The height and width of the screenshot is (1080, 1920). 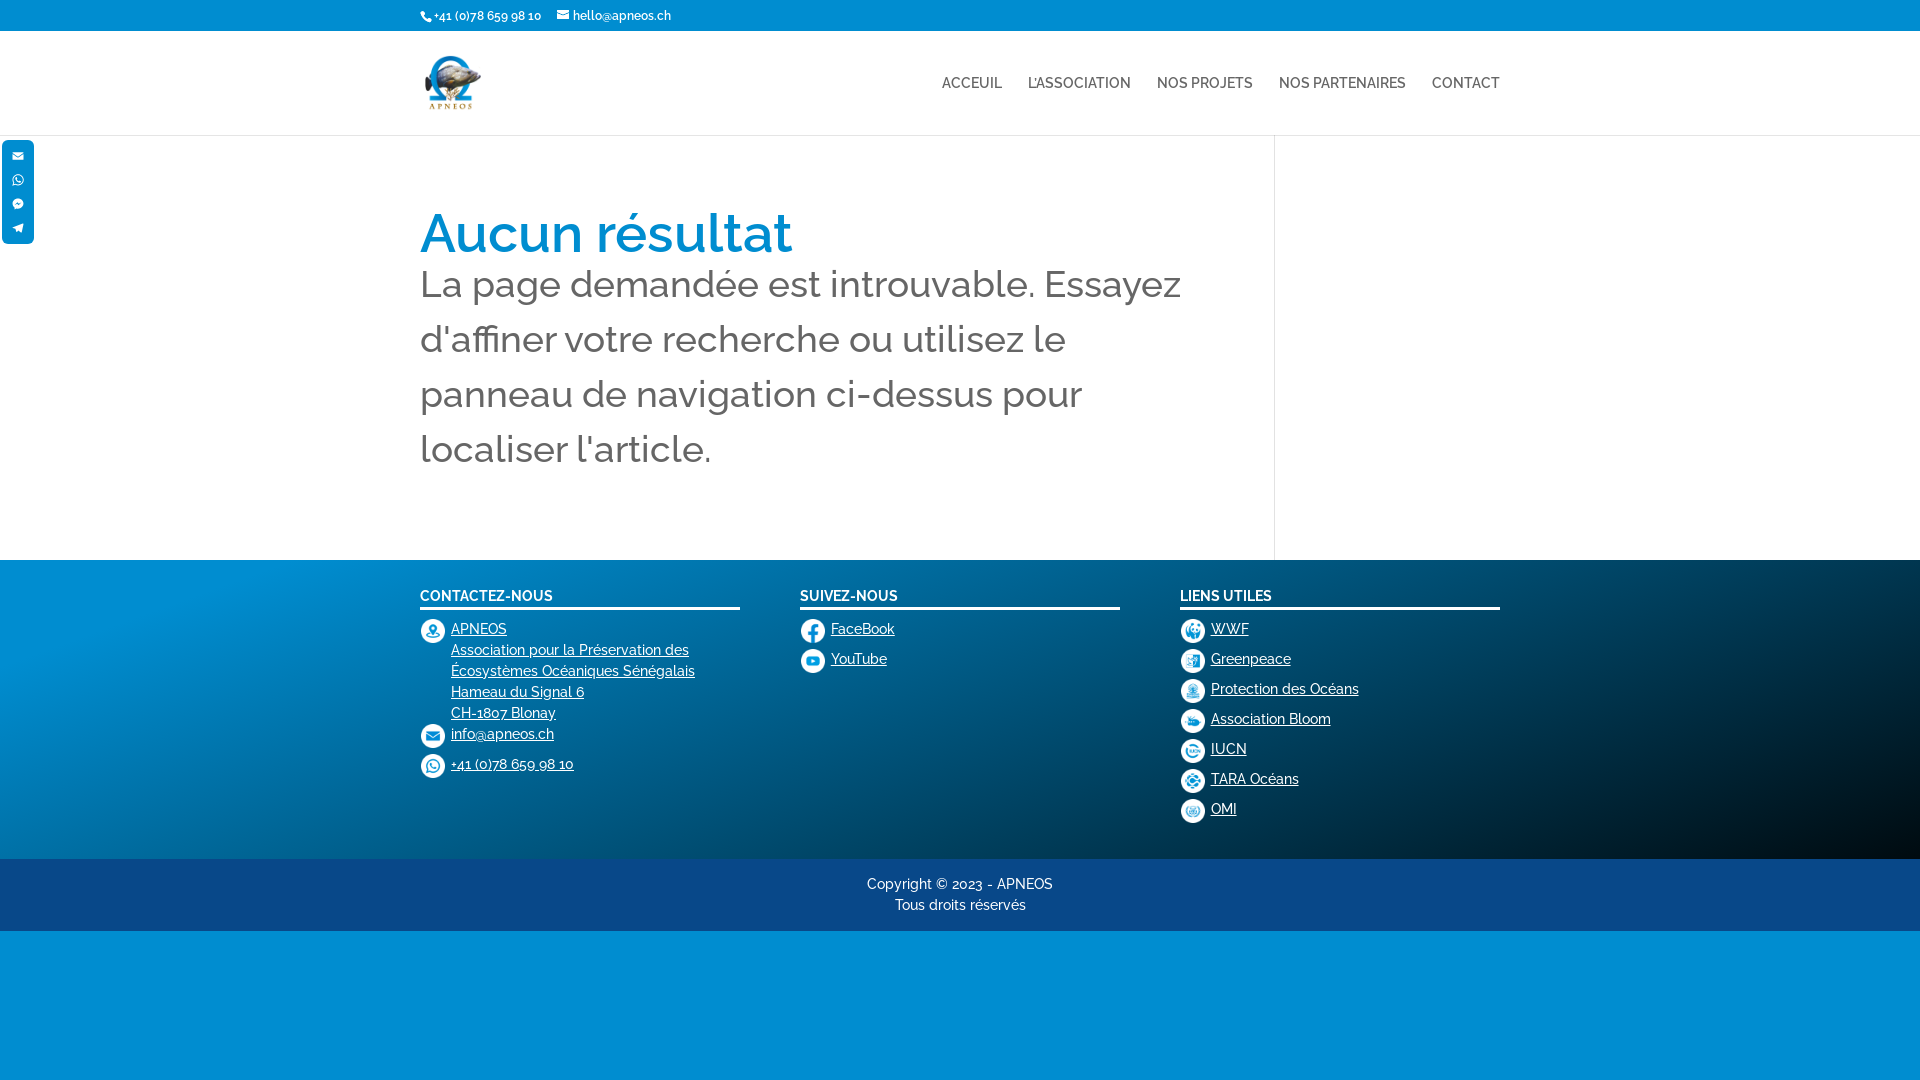 I want to click on YouTube, so click(x=859, y=659).